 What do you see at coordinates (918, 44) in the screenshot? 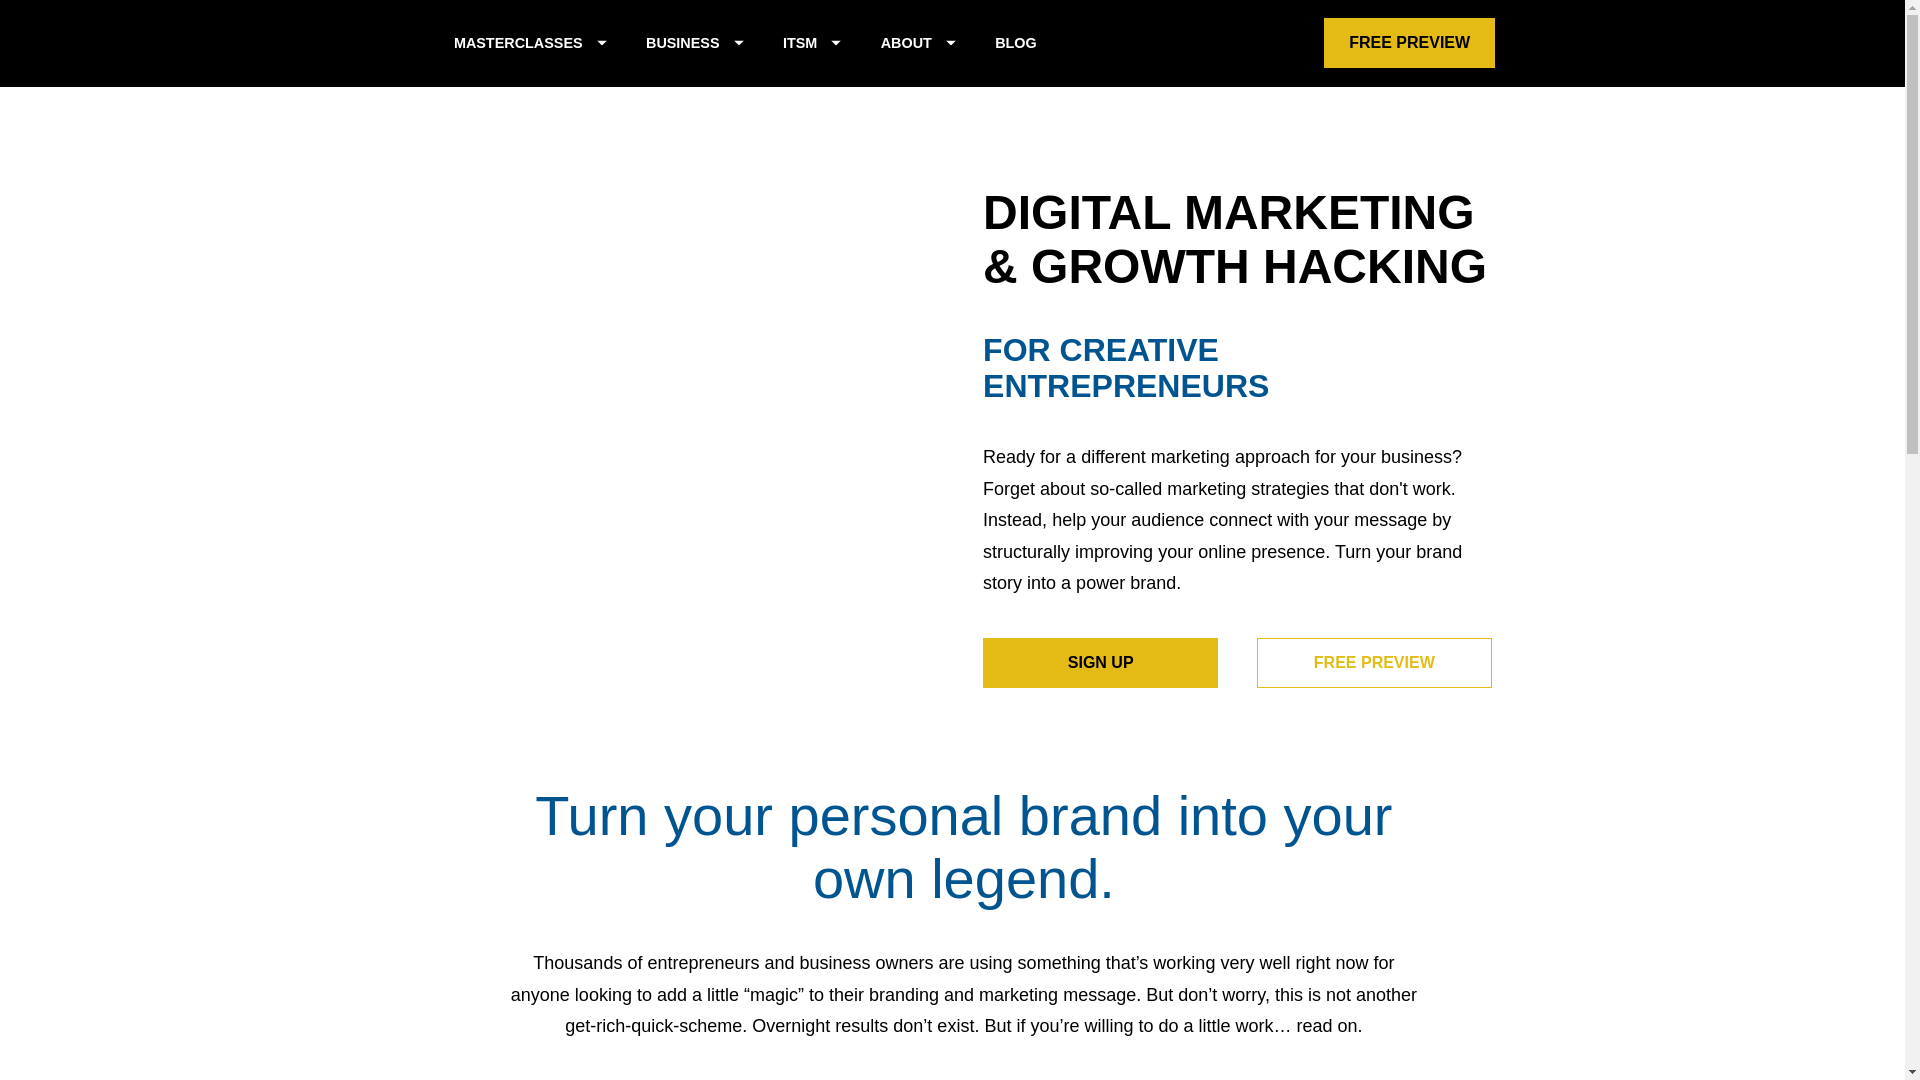
I see `ABOUT` at bounding box center [918, 44].